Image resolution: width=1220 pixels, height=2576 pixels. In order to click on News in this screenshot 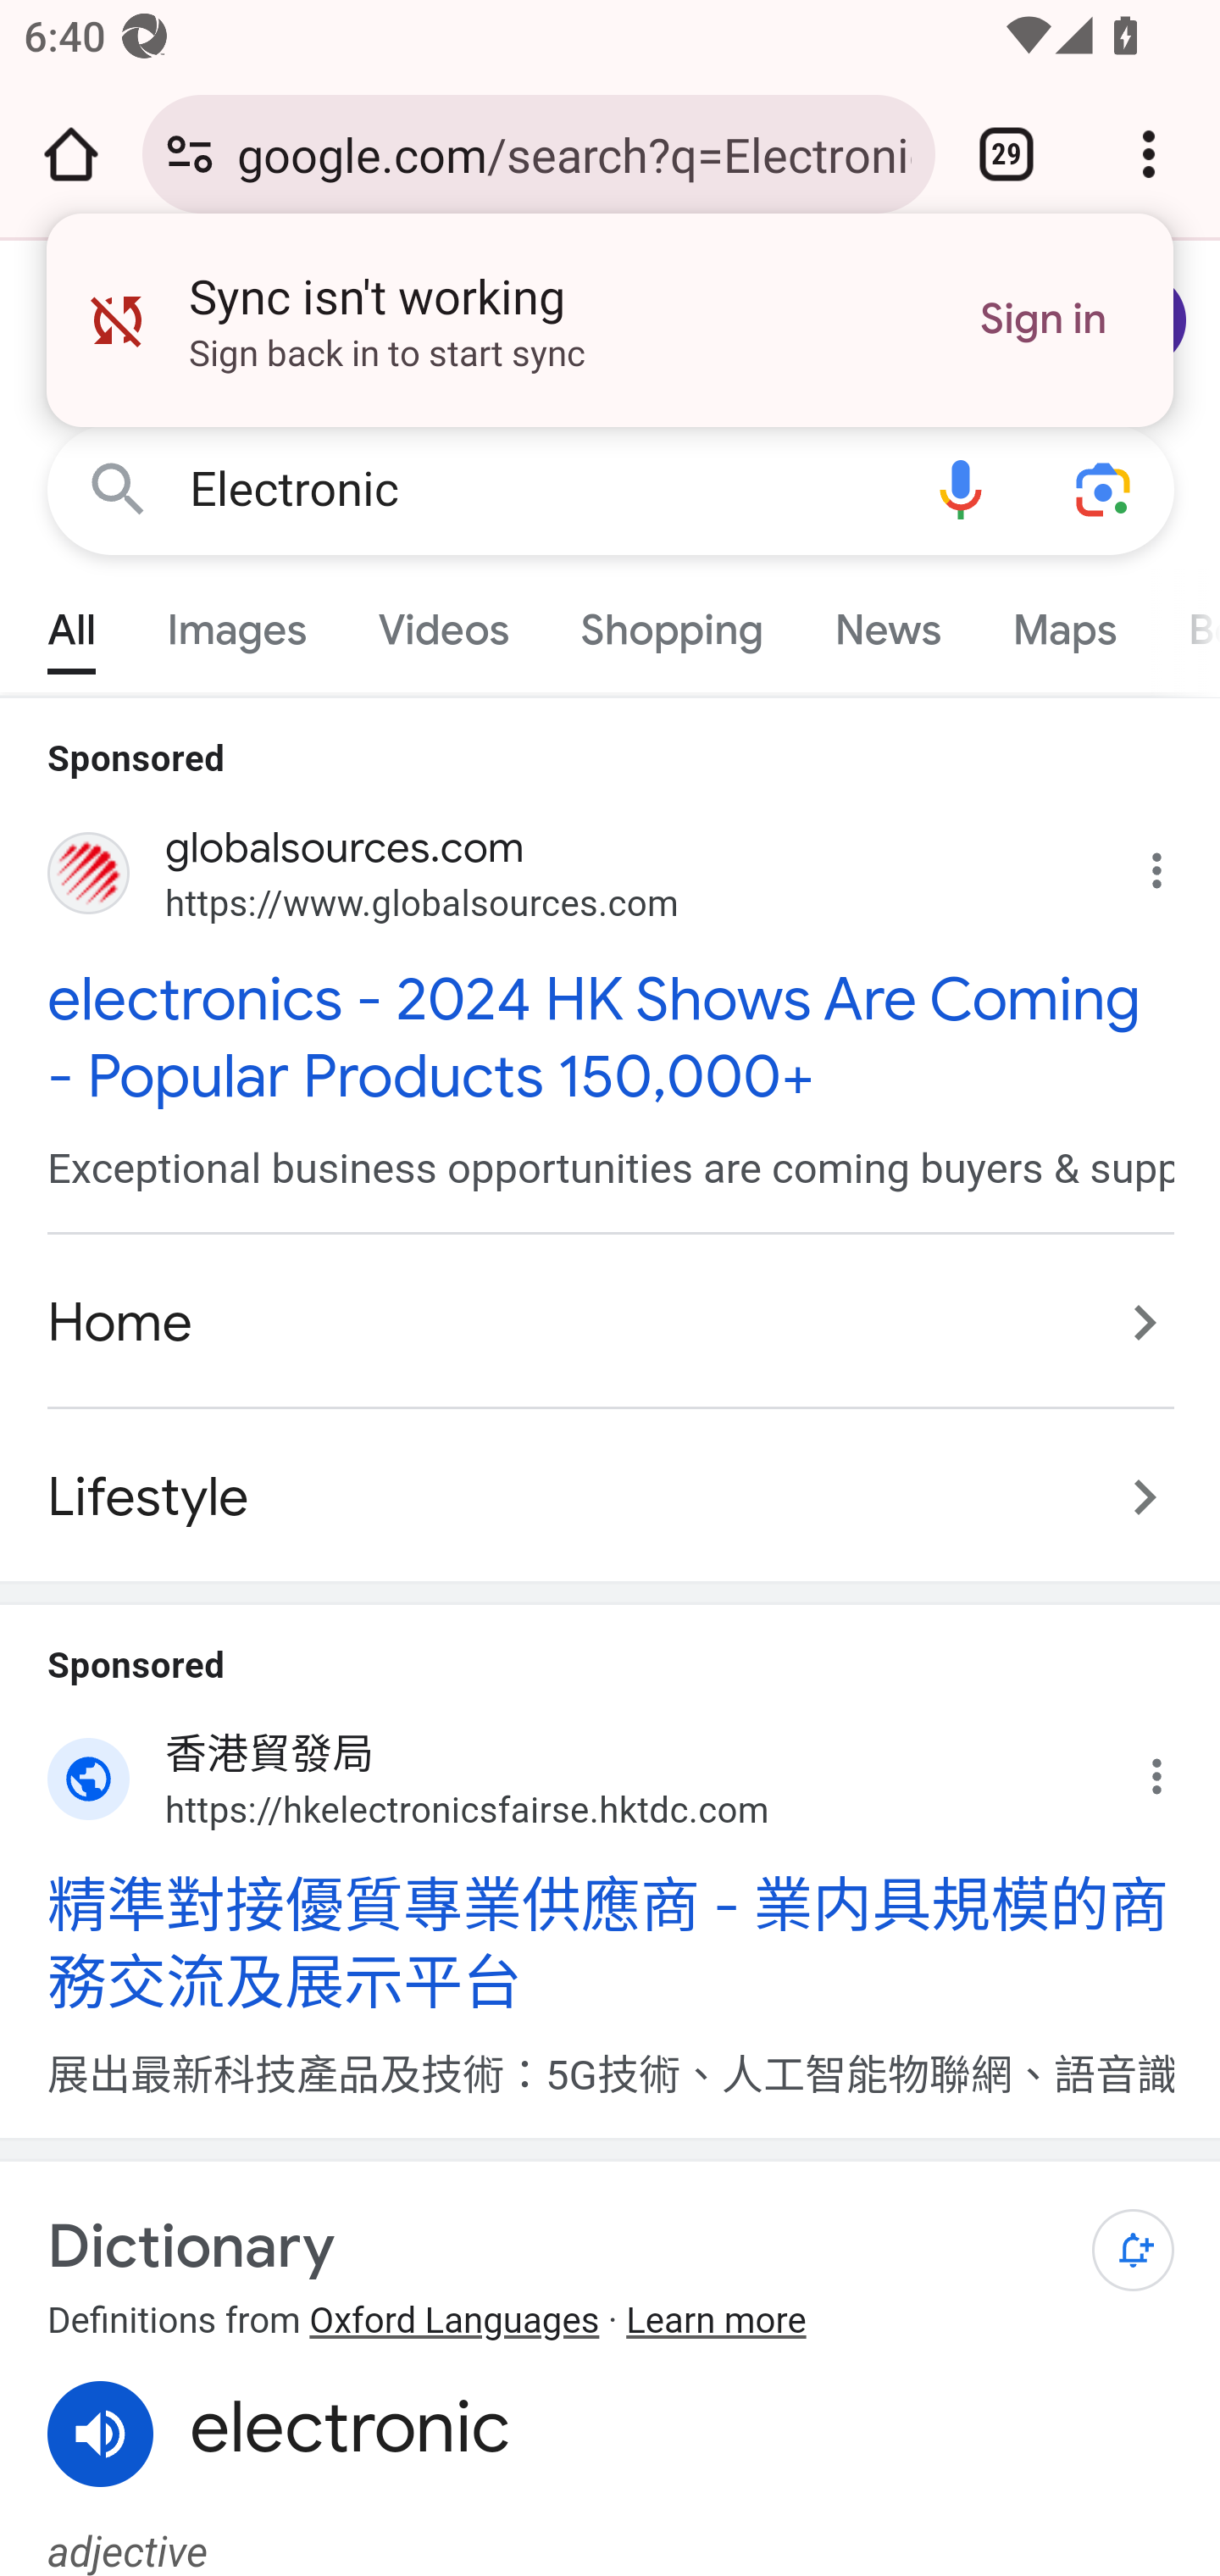, I will do `click(887, 622)`.